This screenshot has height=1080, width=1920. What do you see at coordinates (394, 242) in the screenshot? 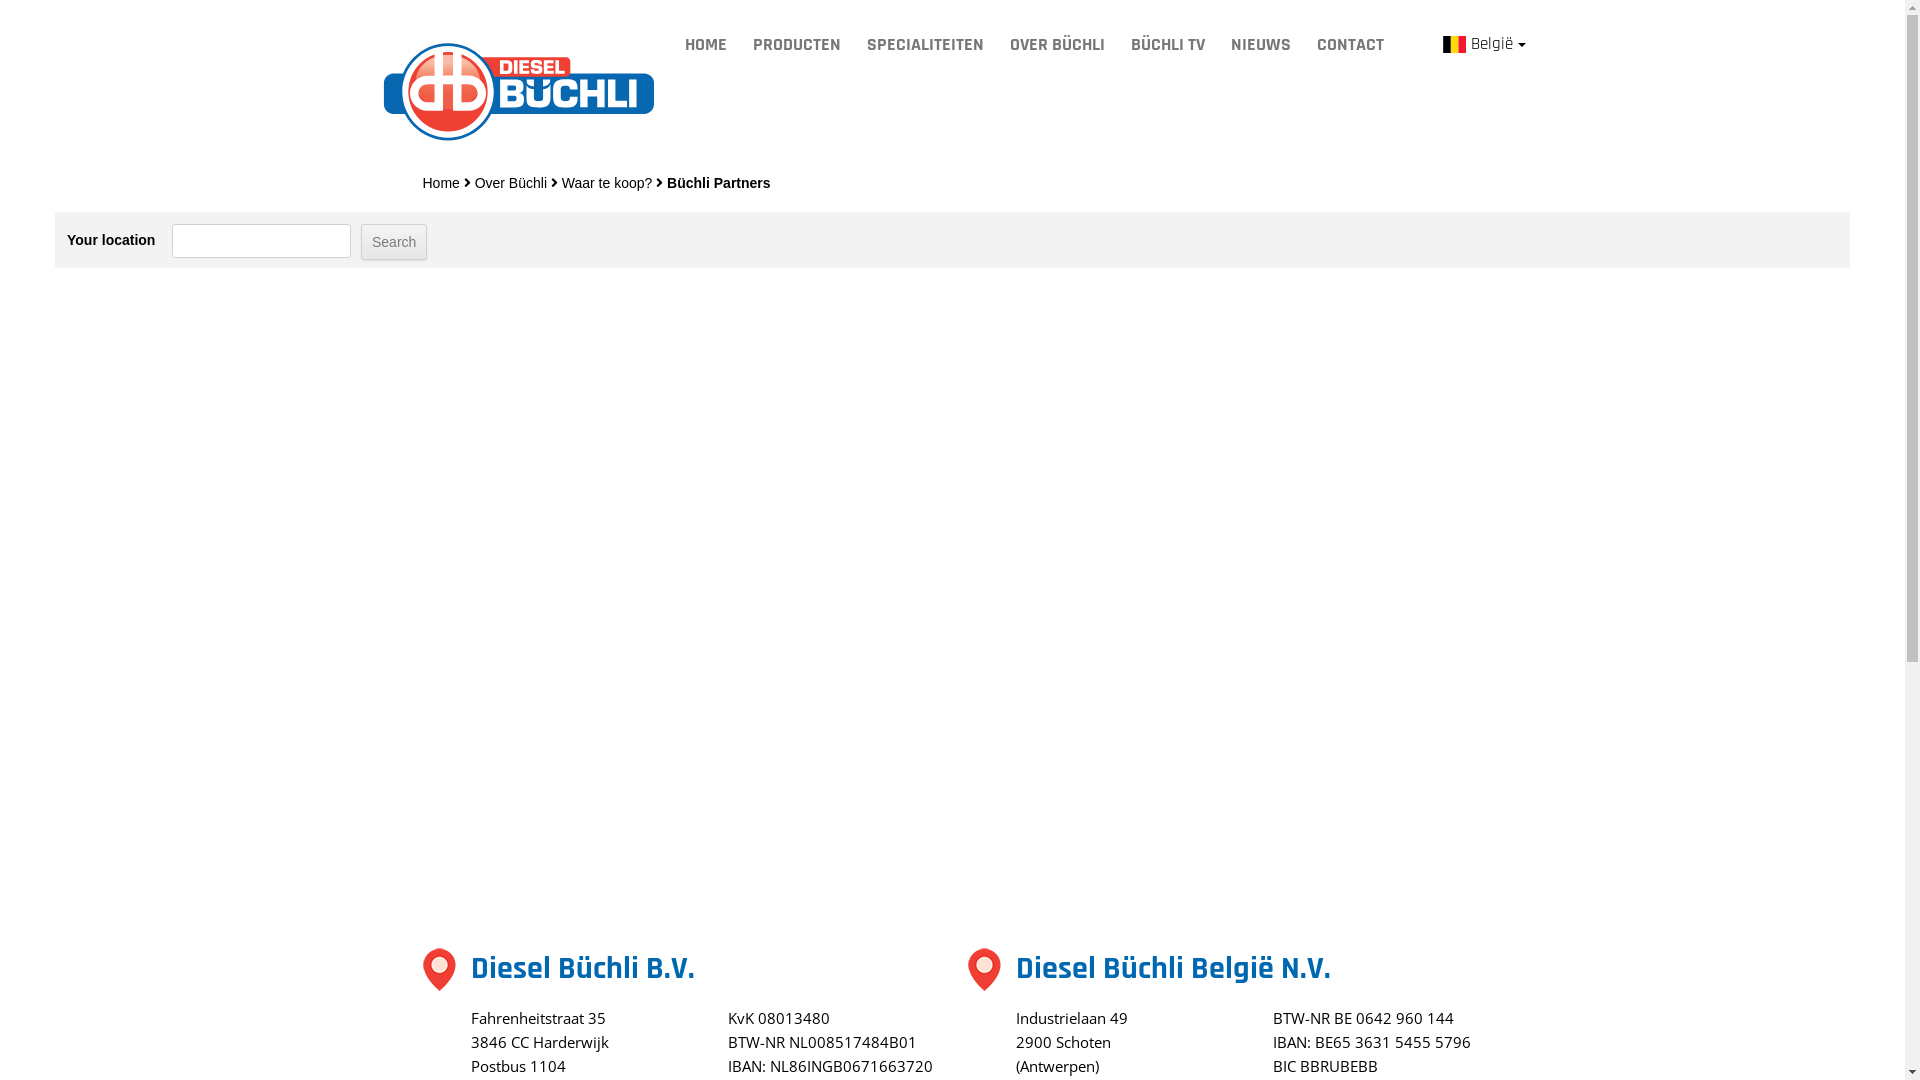
I see `Search` at bounding box center [394, 242].